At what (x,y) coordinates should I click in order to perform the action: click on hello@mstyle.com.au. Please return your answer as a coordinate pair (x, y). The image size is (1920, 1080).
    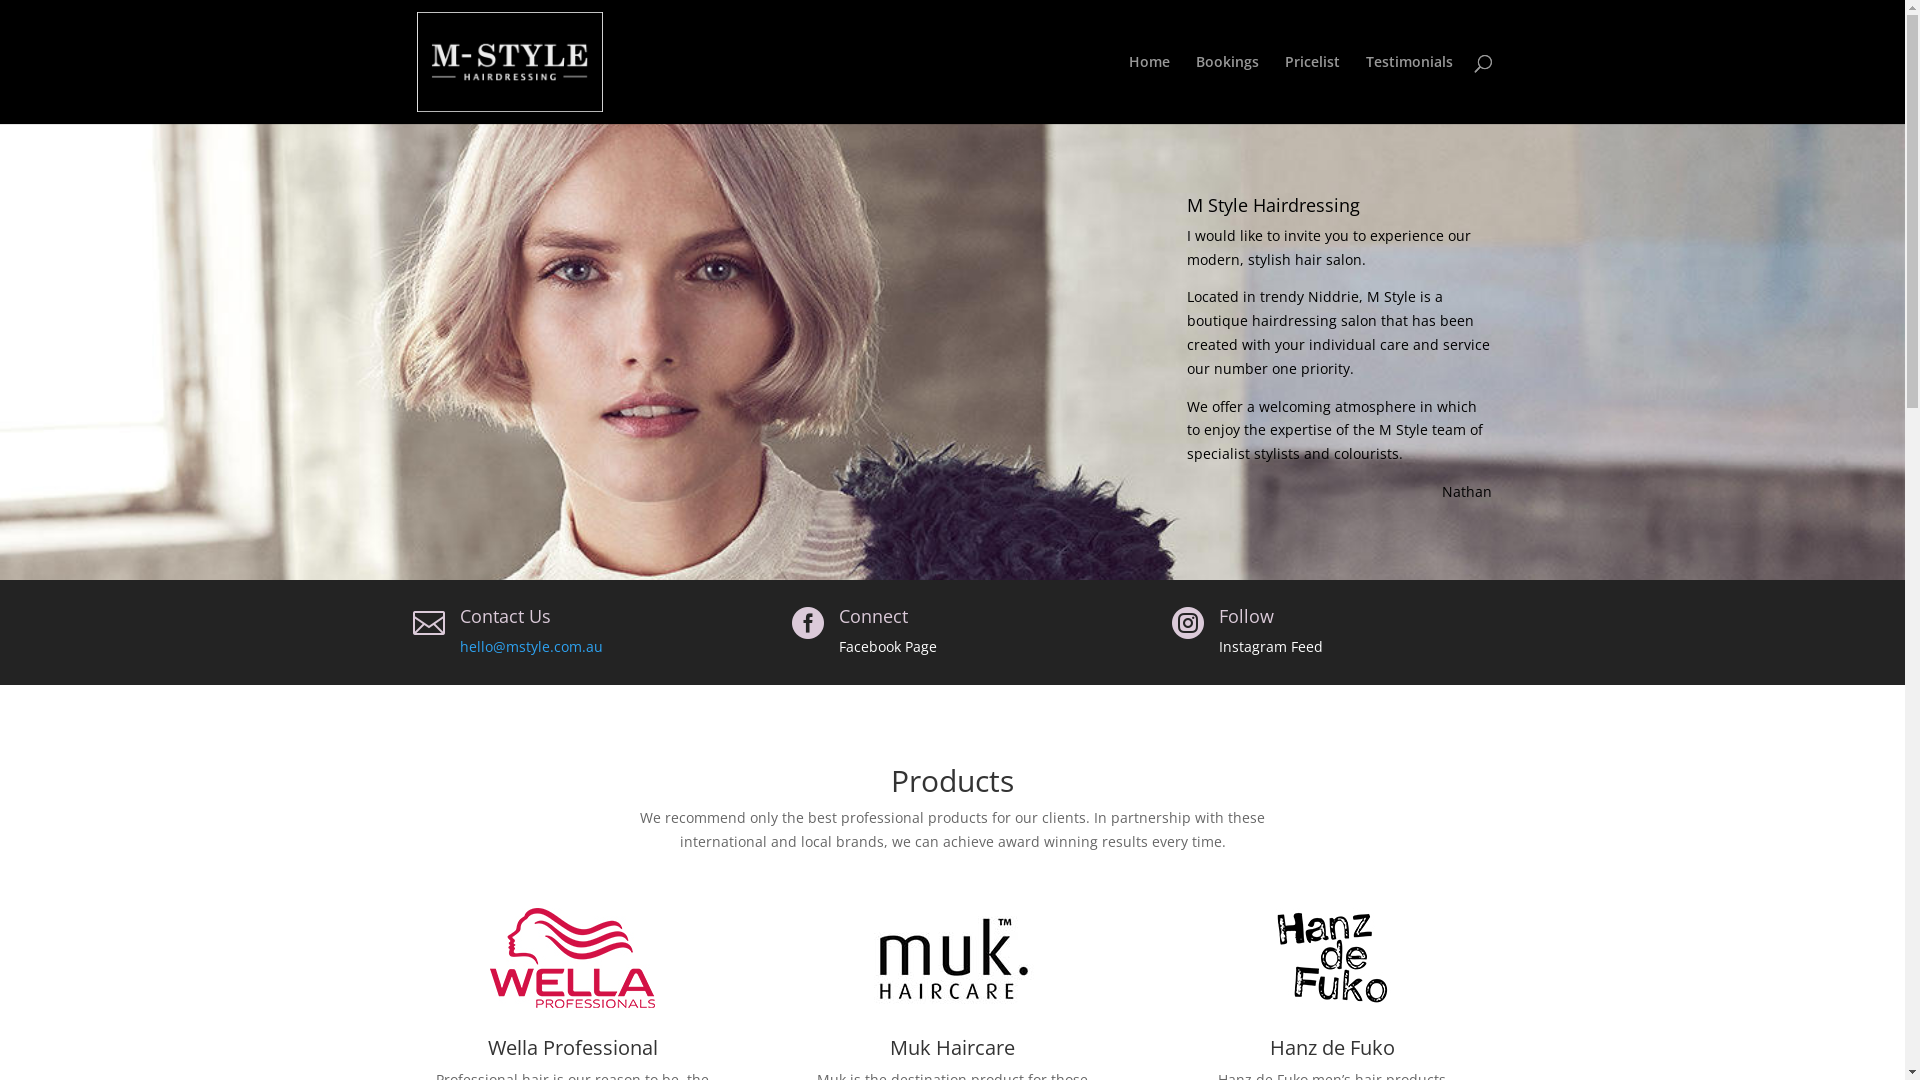
    Looking at the image, I should click on (532, 646).